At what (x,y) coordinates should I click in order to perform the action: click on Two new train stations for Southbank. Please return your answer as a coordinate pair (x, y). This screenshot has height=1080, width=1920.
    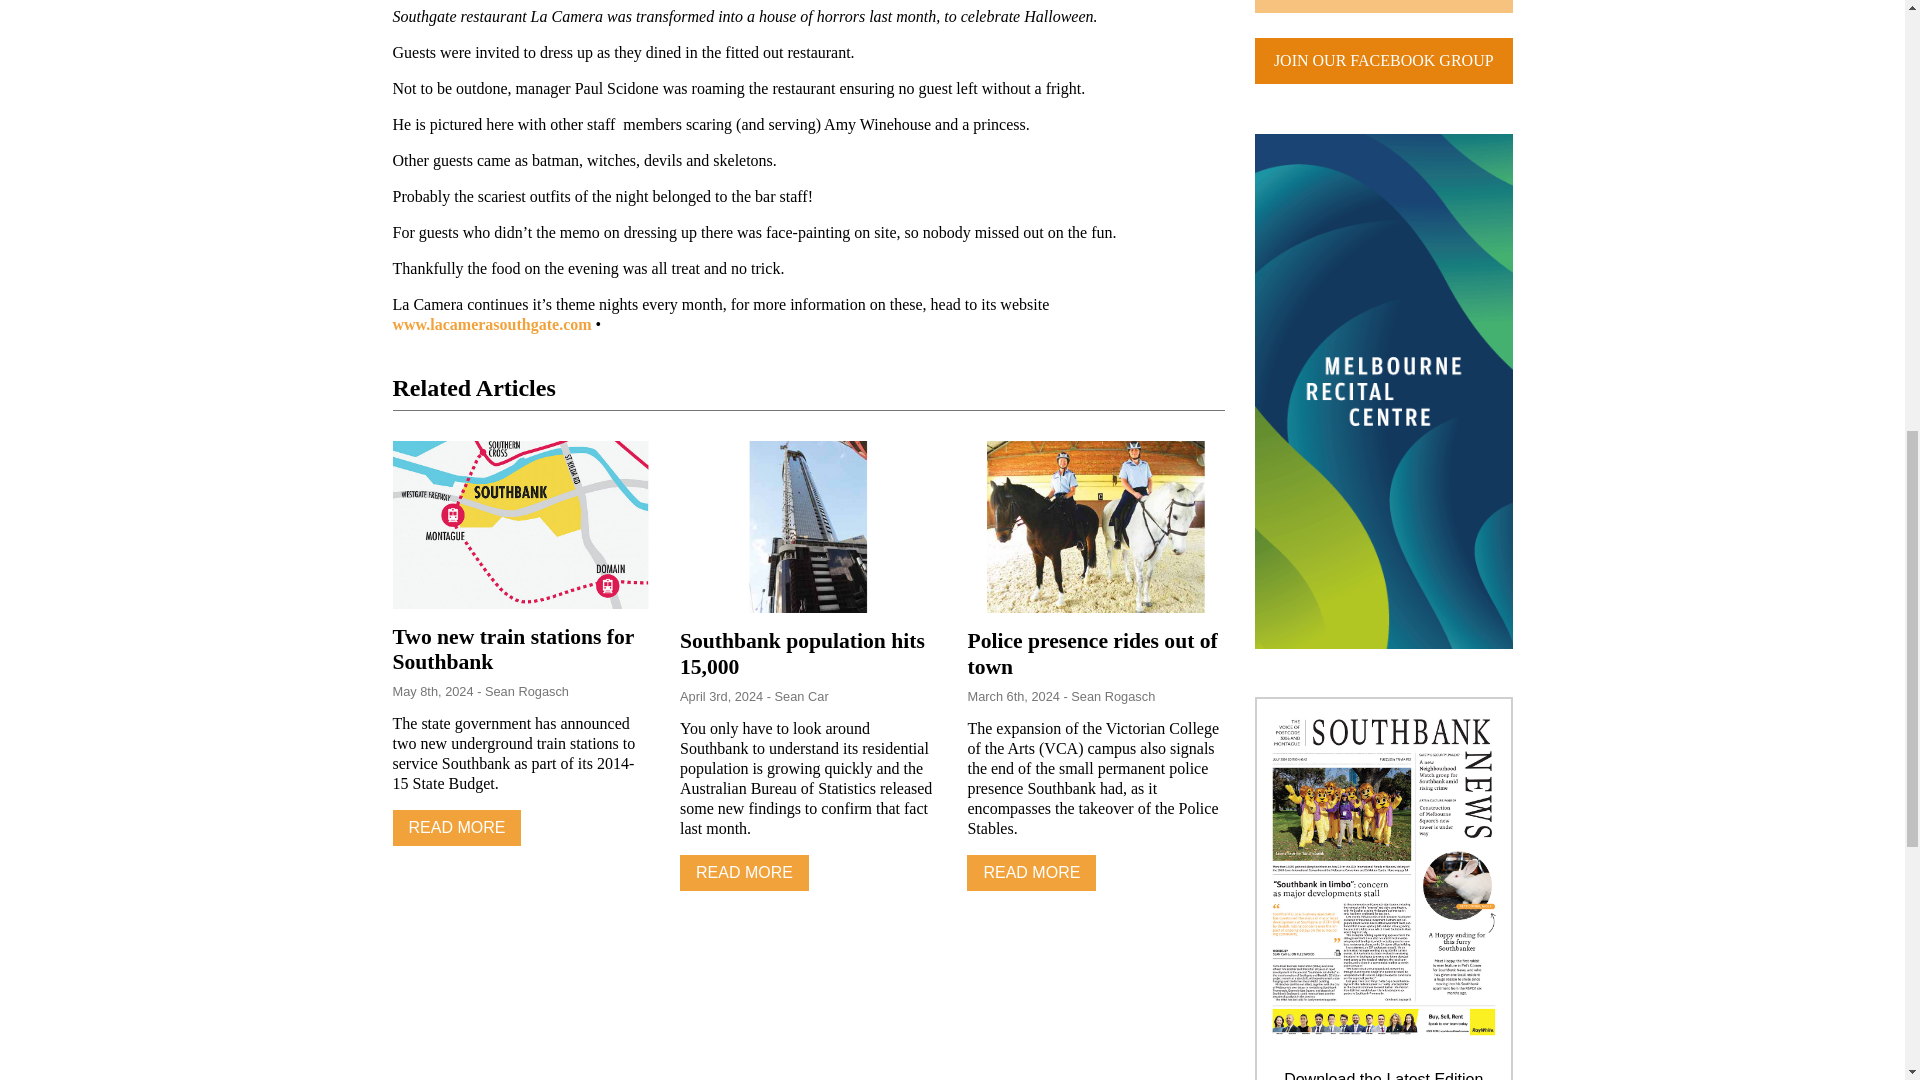
    Looking at the image, I should click on (512, 650).